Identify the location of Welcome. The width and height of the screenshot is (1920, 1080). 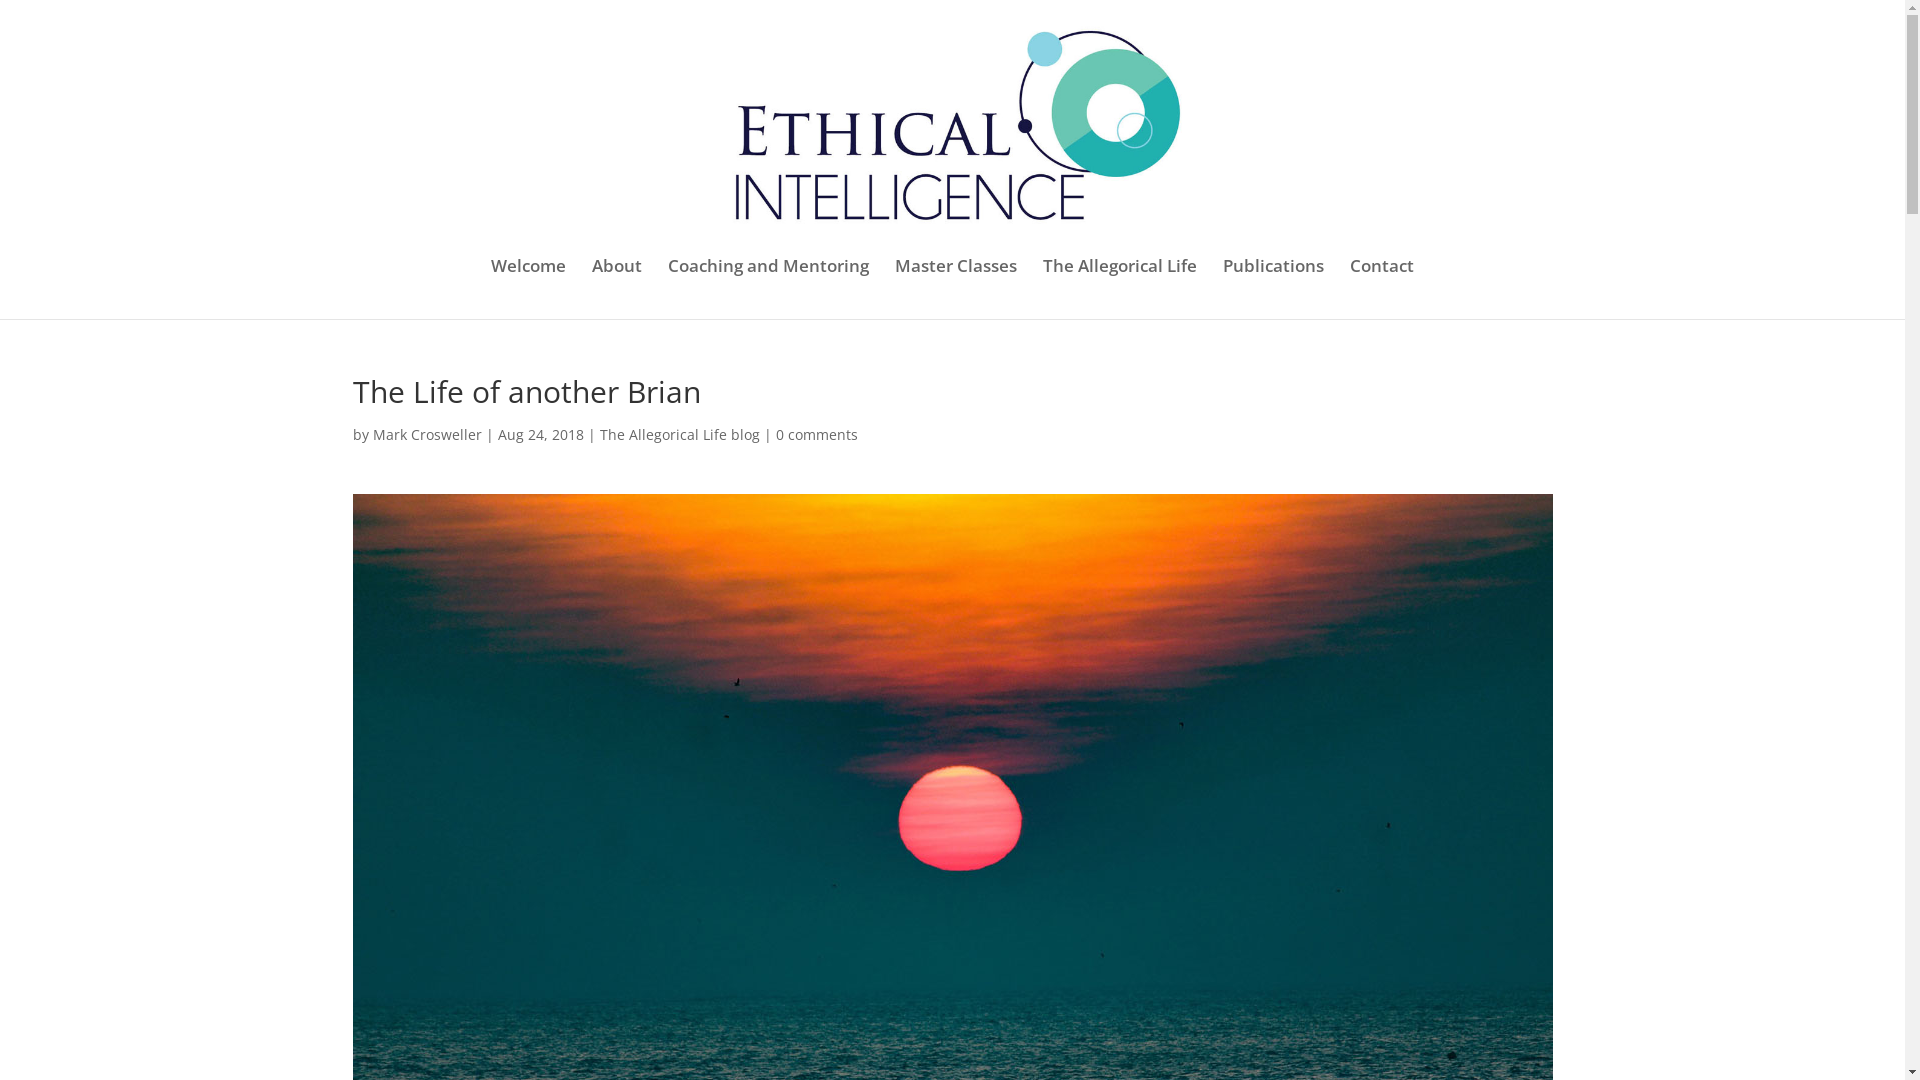
(528, 289).